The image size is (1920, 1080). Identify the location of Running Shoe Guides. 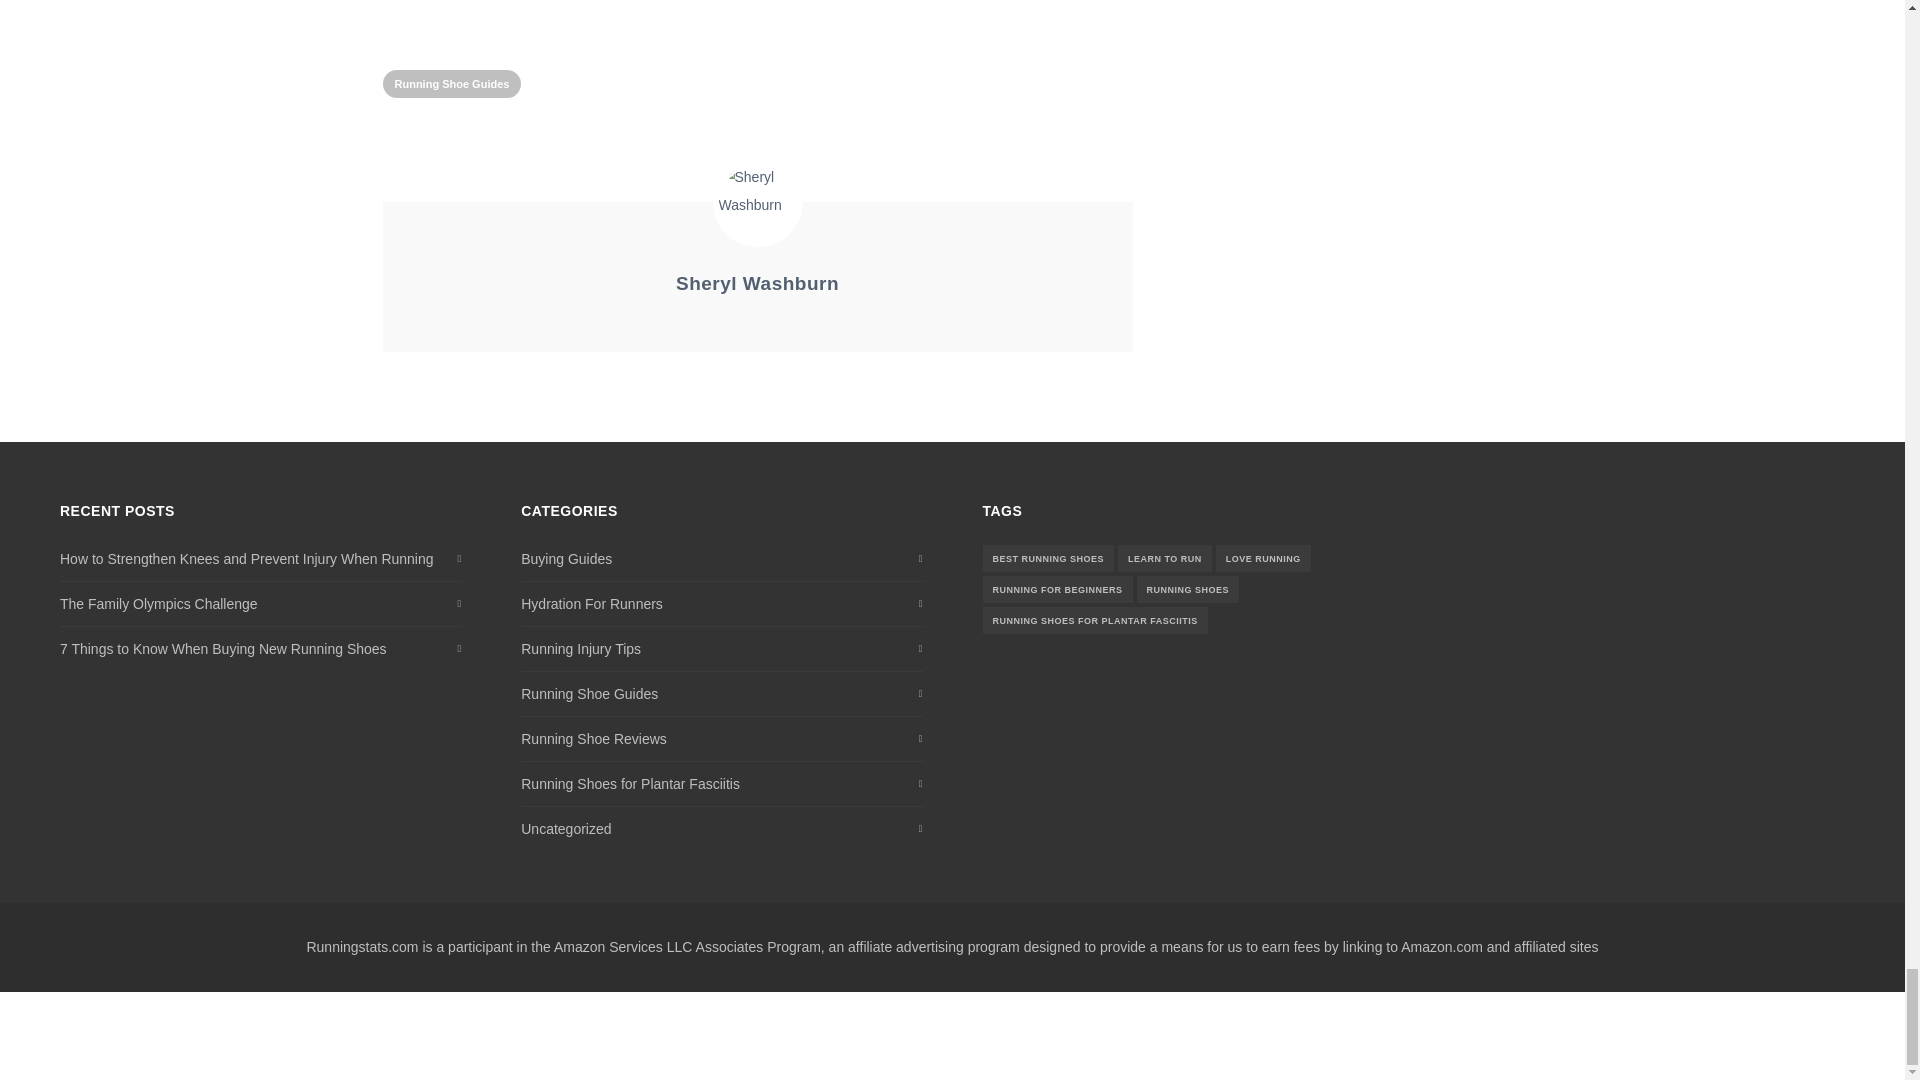
(451, 84).